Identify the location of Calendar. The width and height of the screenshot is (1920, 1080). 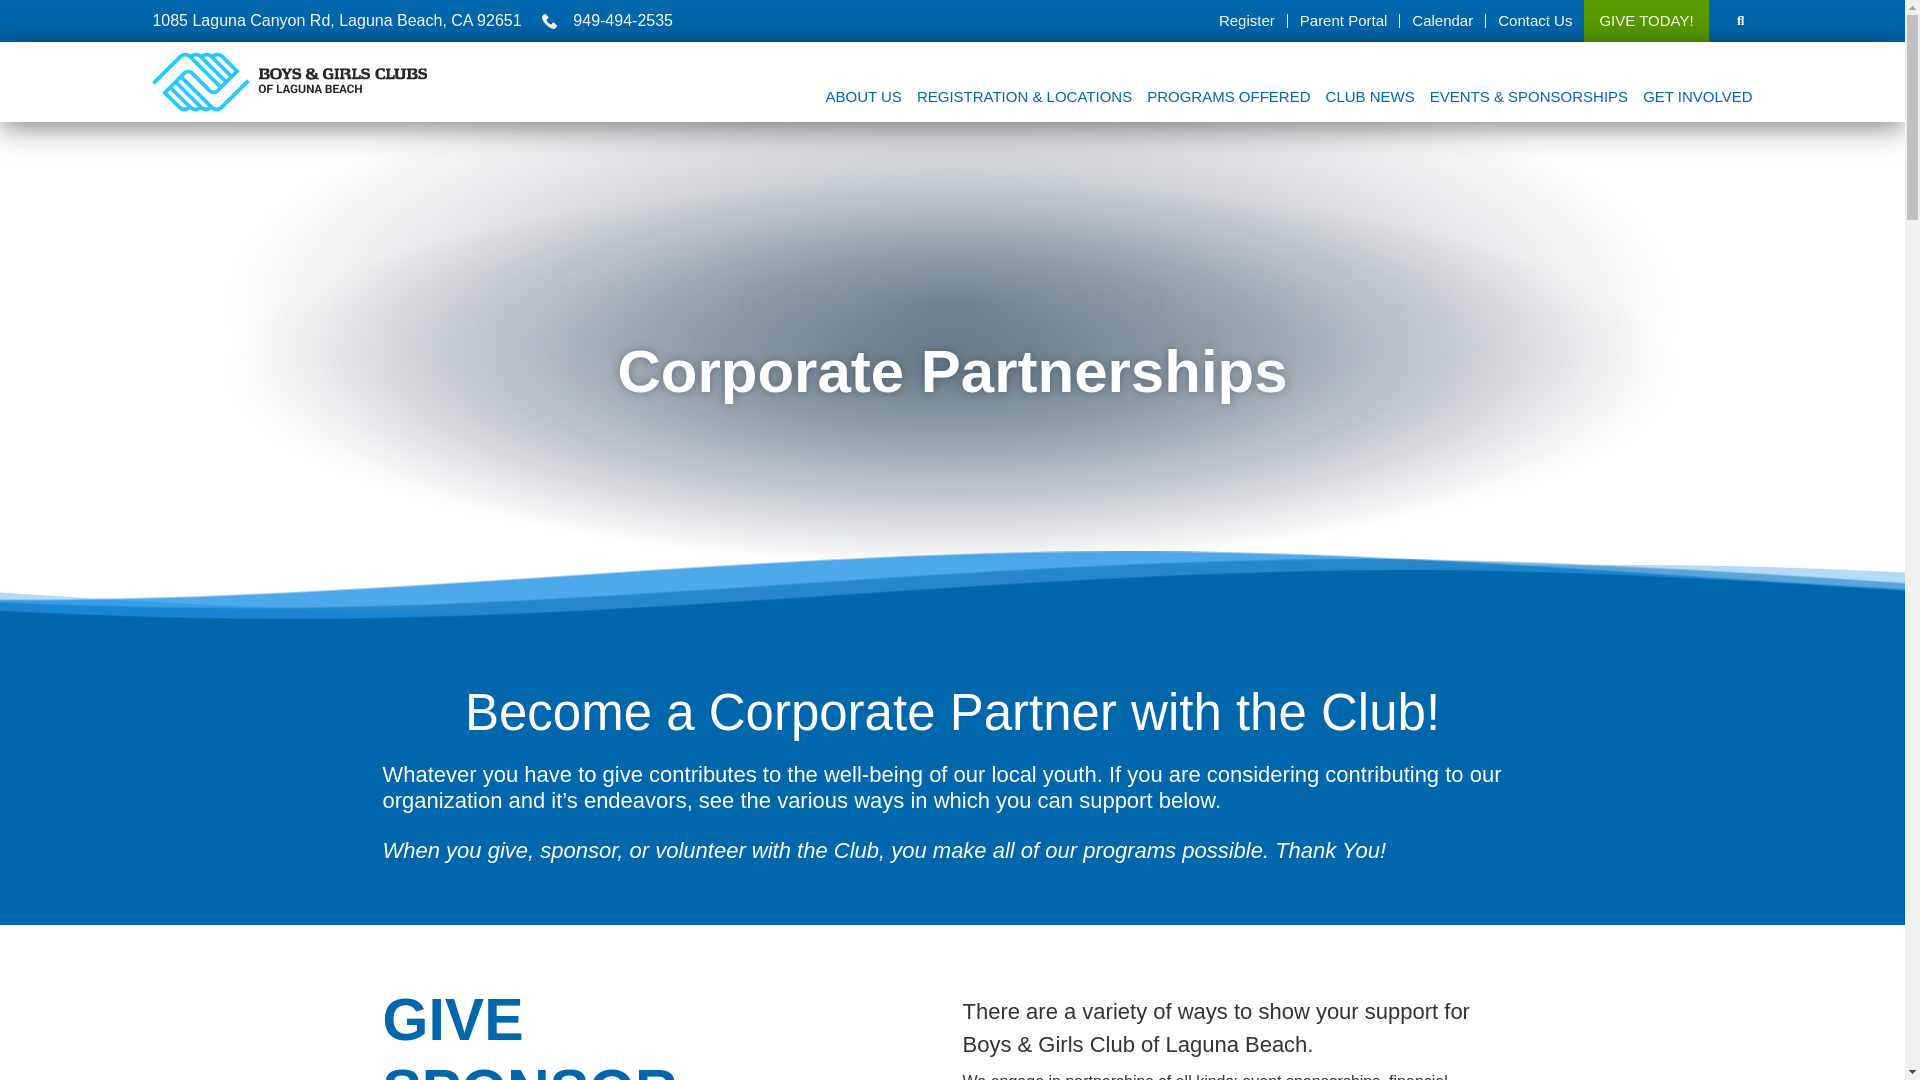
(1442, 21).